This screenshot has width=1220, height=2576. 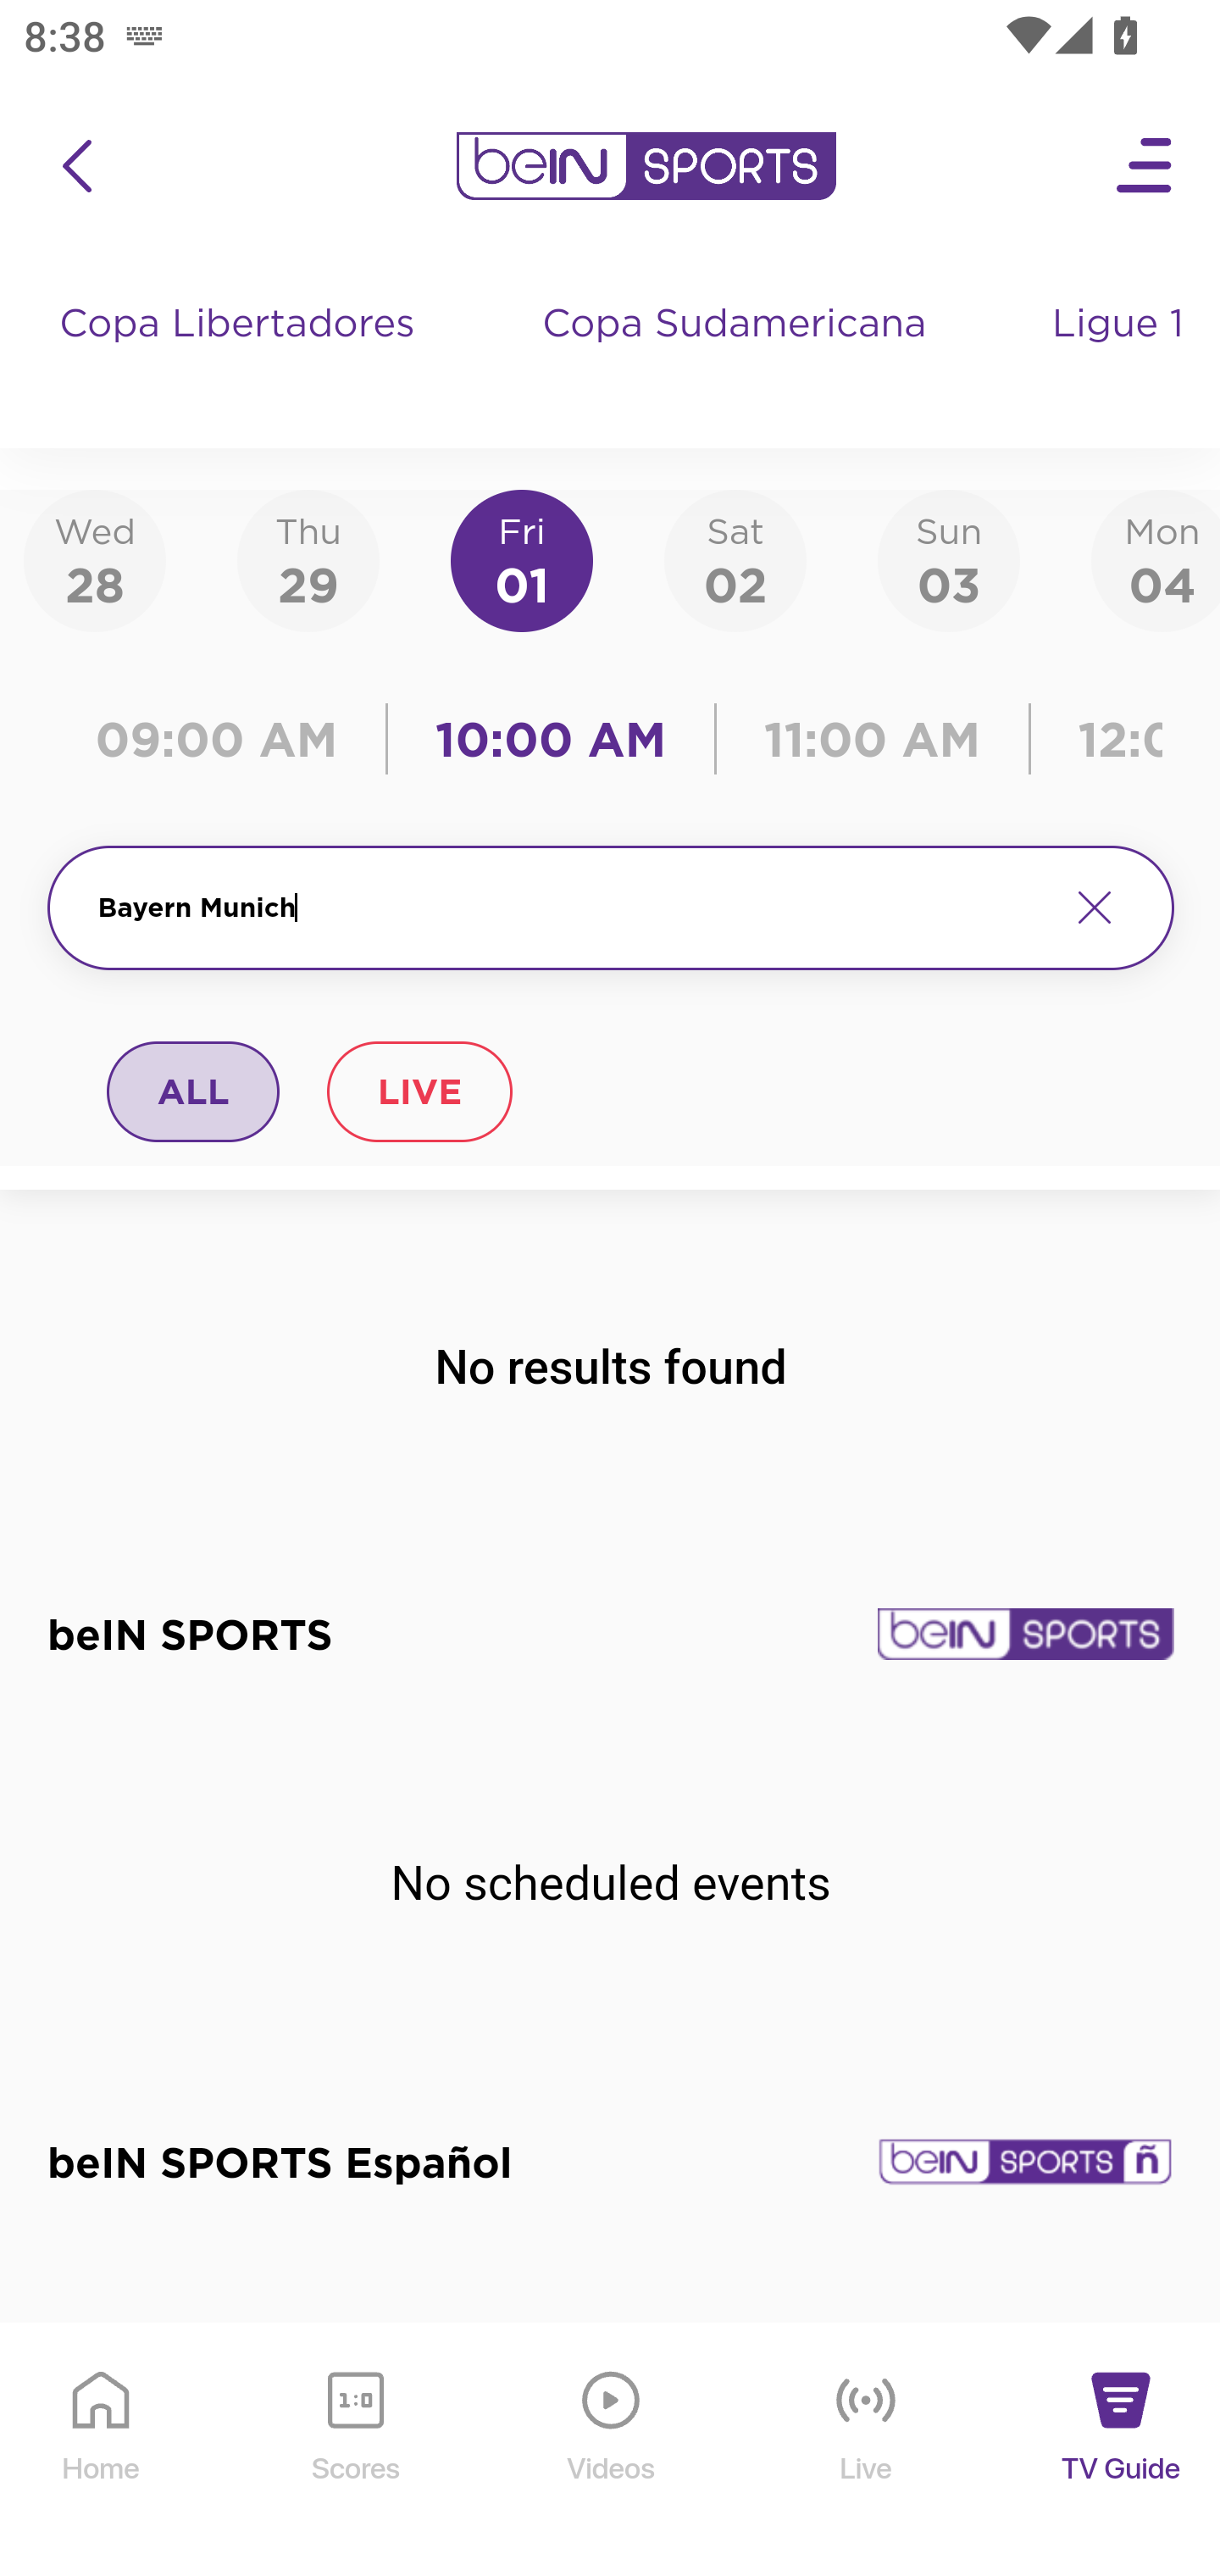 I want to click on Sun03, so click(x=949, y=559).